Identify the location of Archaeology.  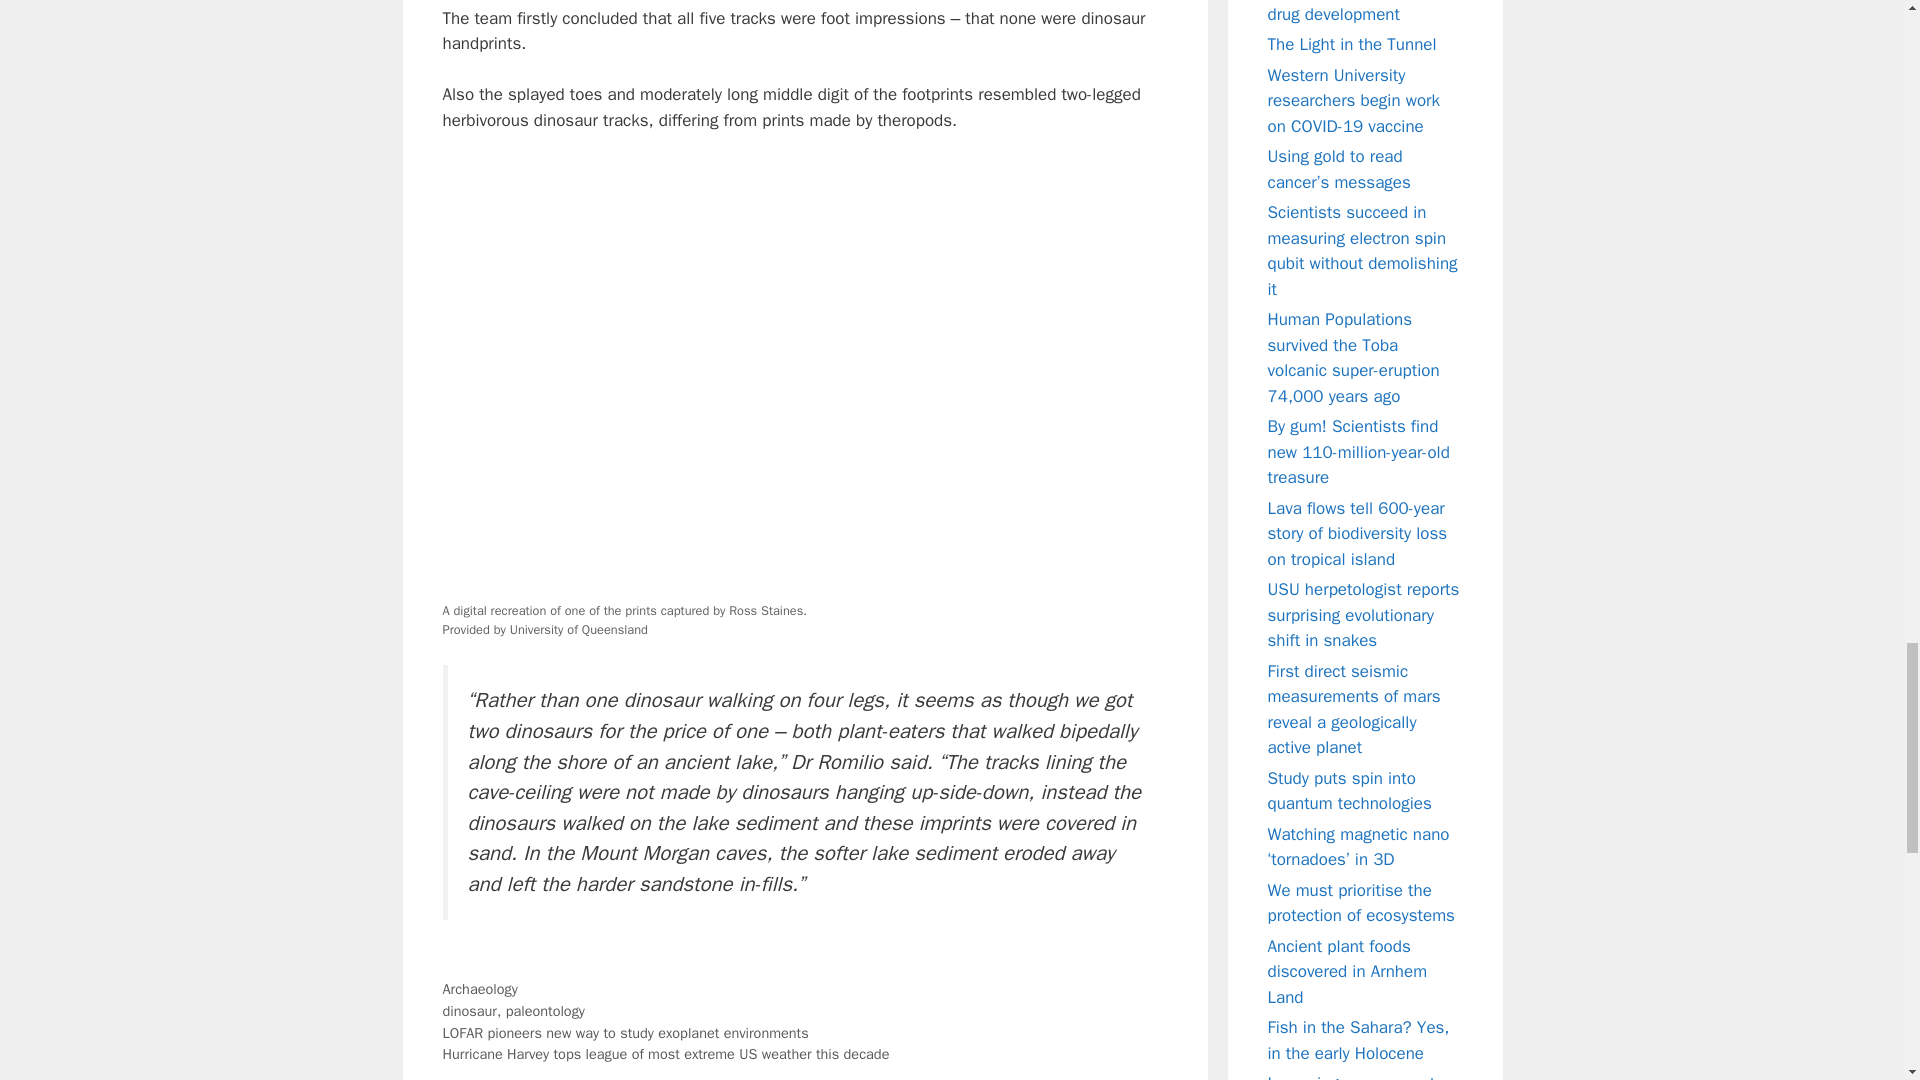
(478, 988).